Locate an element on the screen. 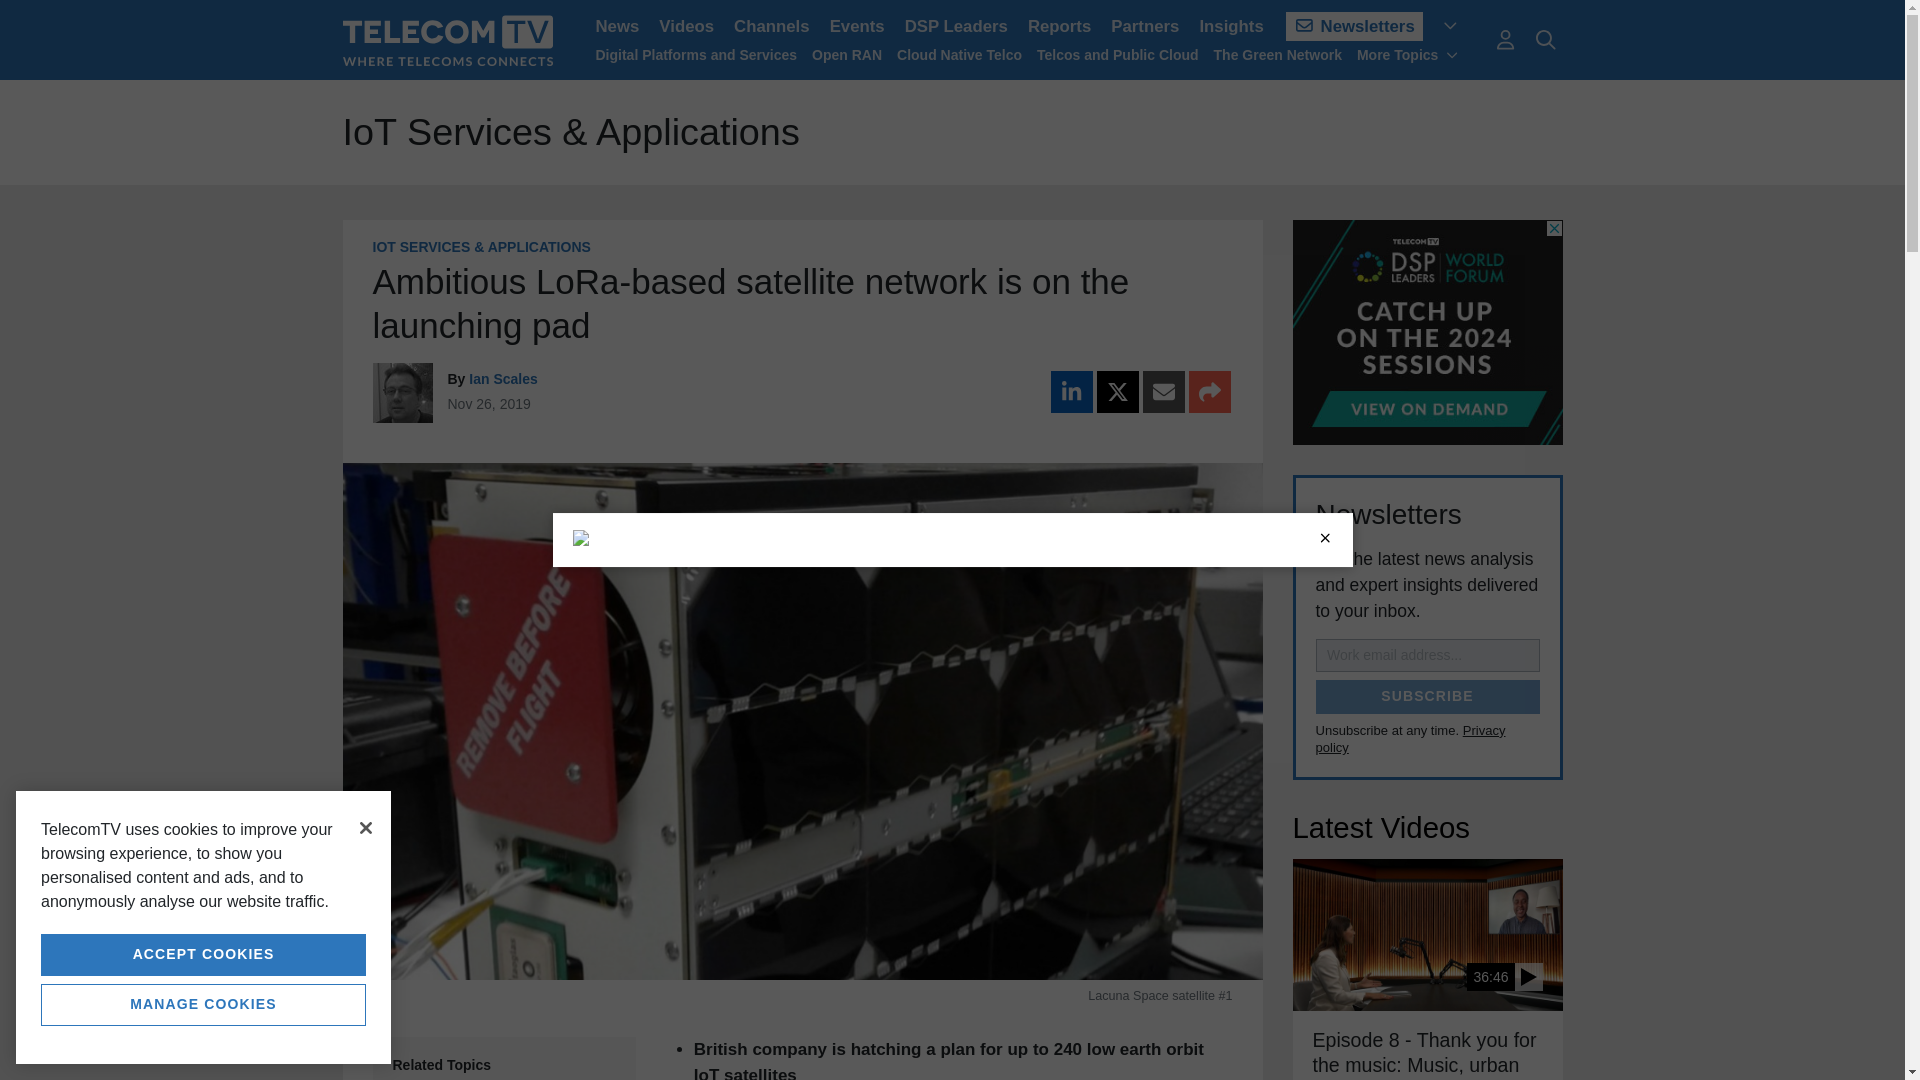  Newsletters is located at coordinates (1354, 26).